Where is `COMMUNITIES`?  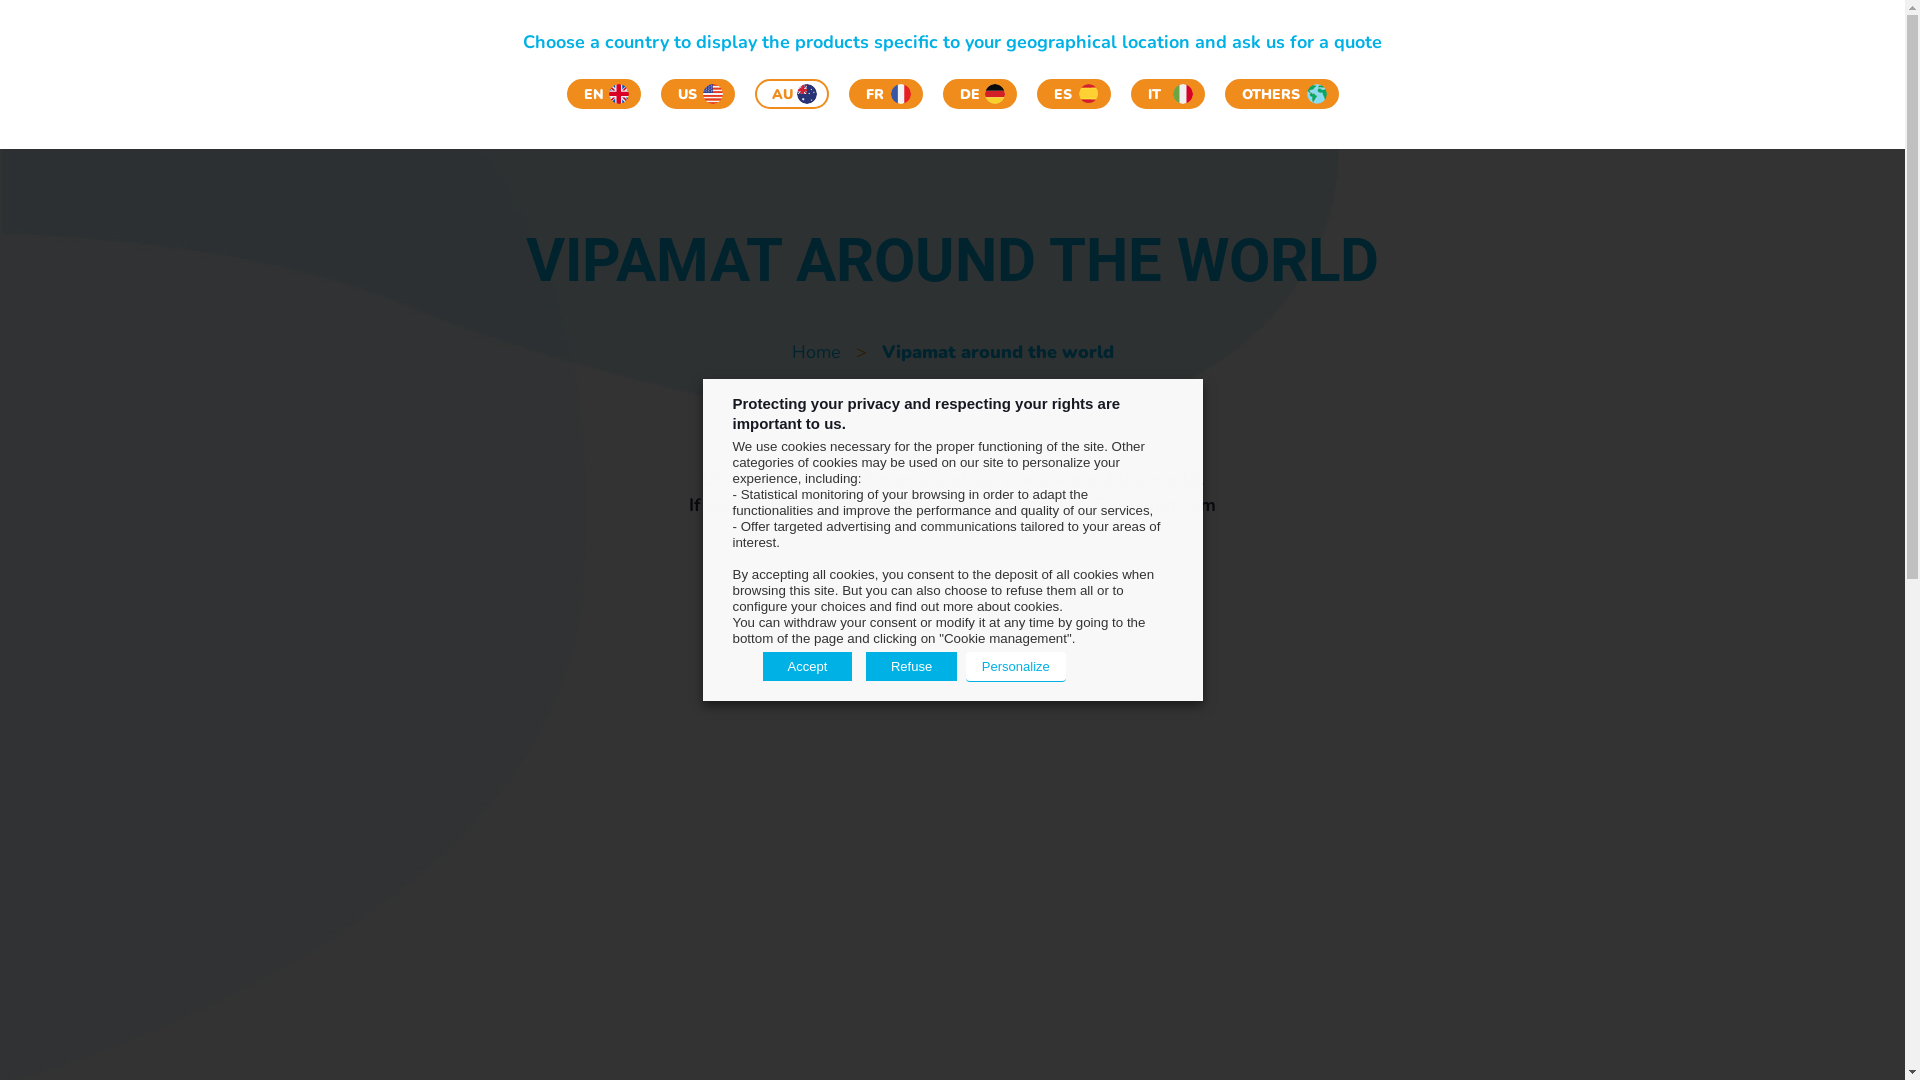 COMMUNITIES is located at coordinates (1284, 24).